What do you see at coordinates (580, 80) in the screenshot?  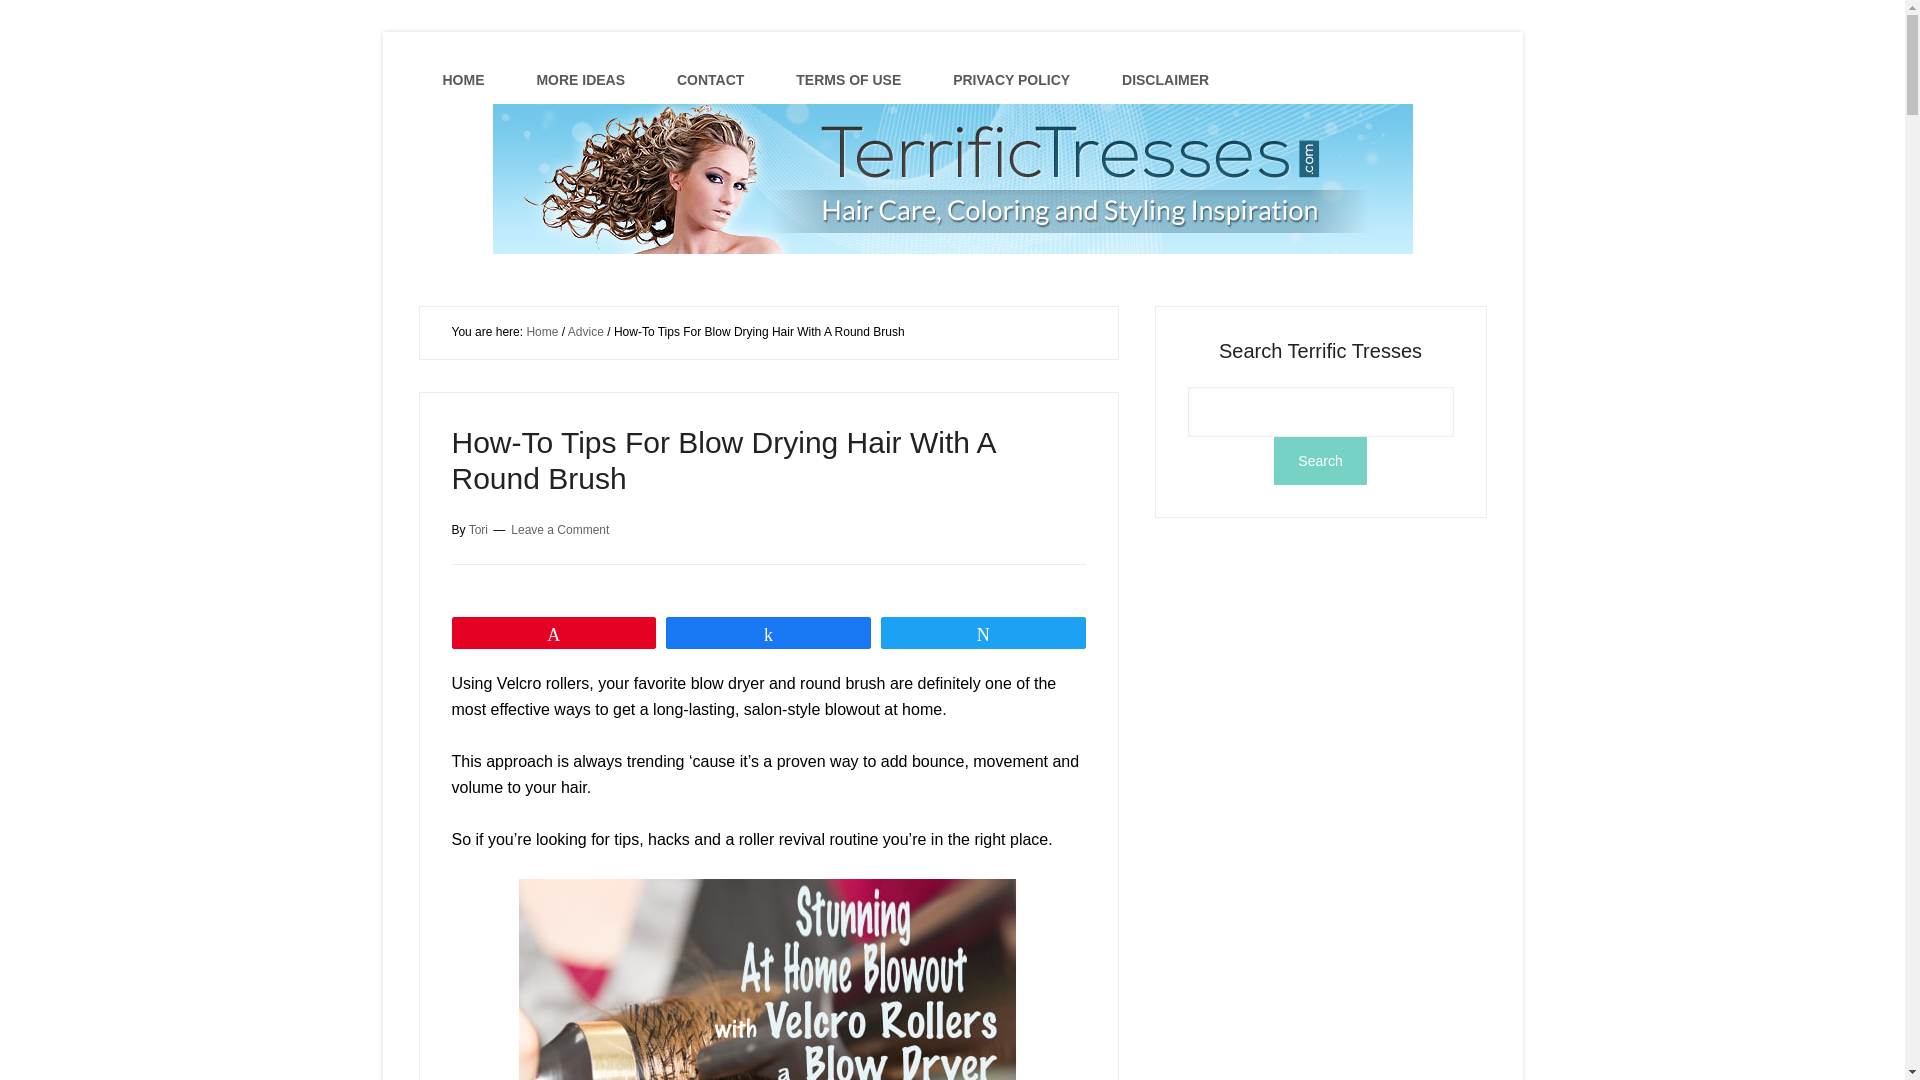 I see `MORE IDEAS` at bounding box center [580, 80].